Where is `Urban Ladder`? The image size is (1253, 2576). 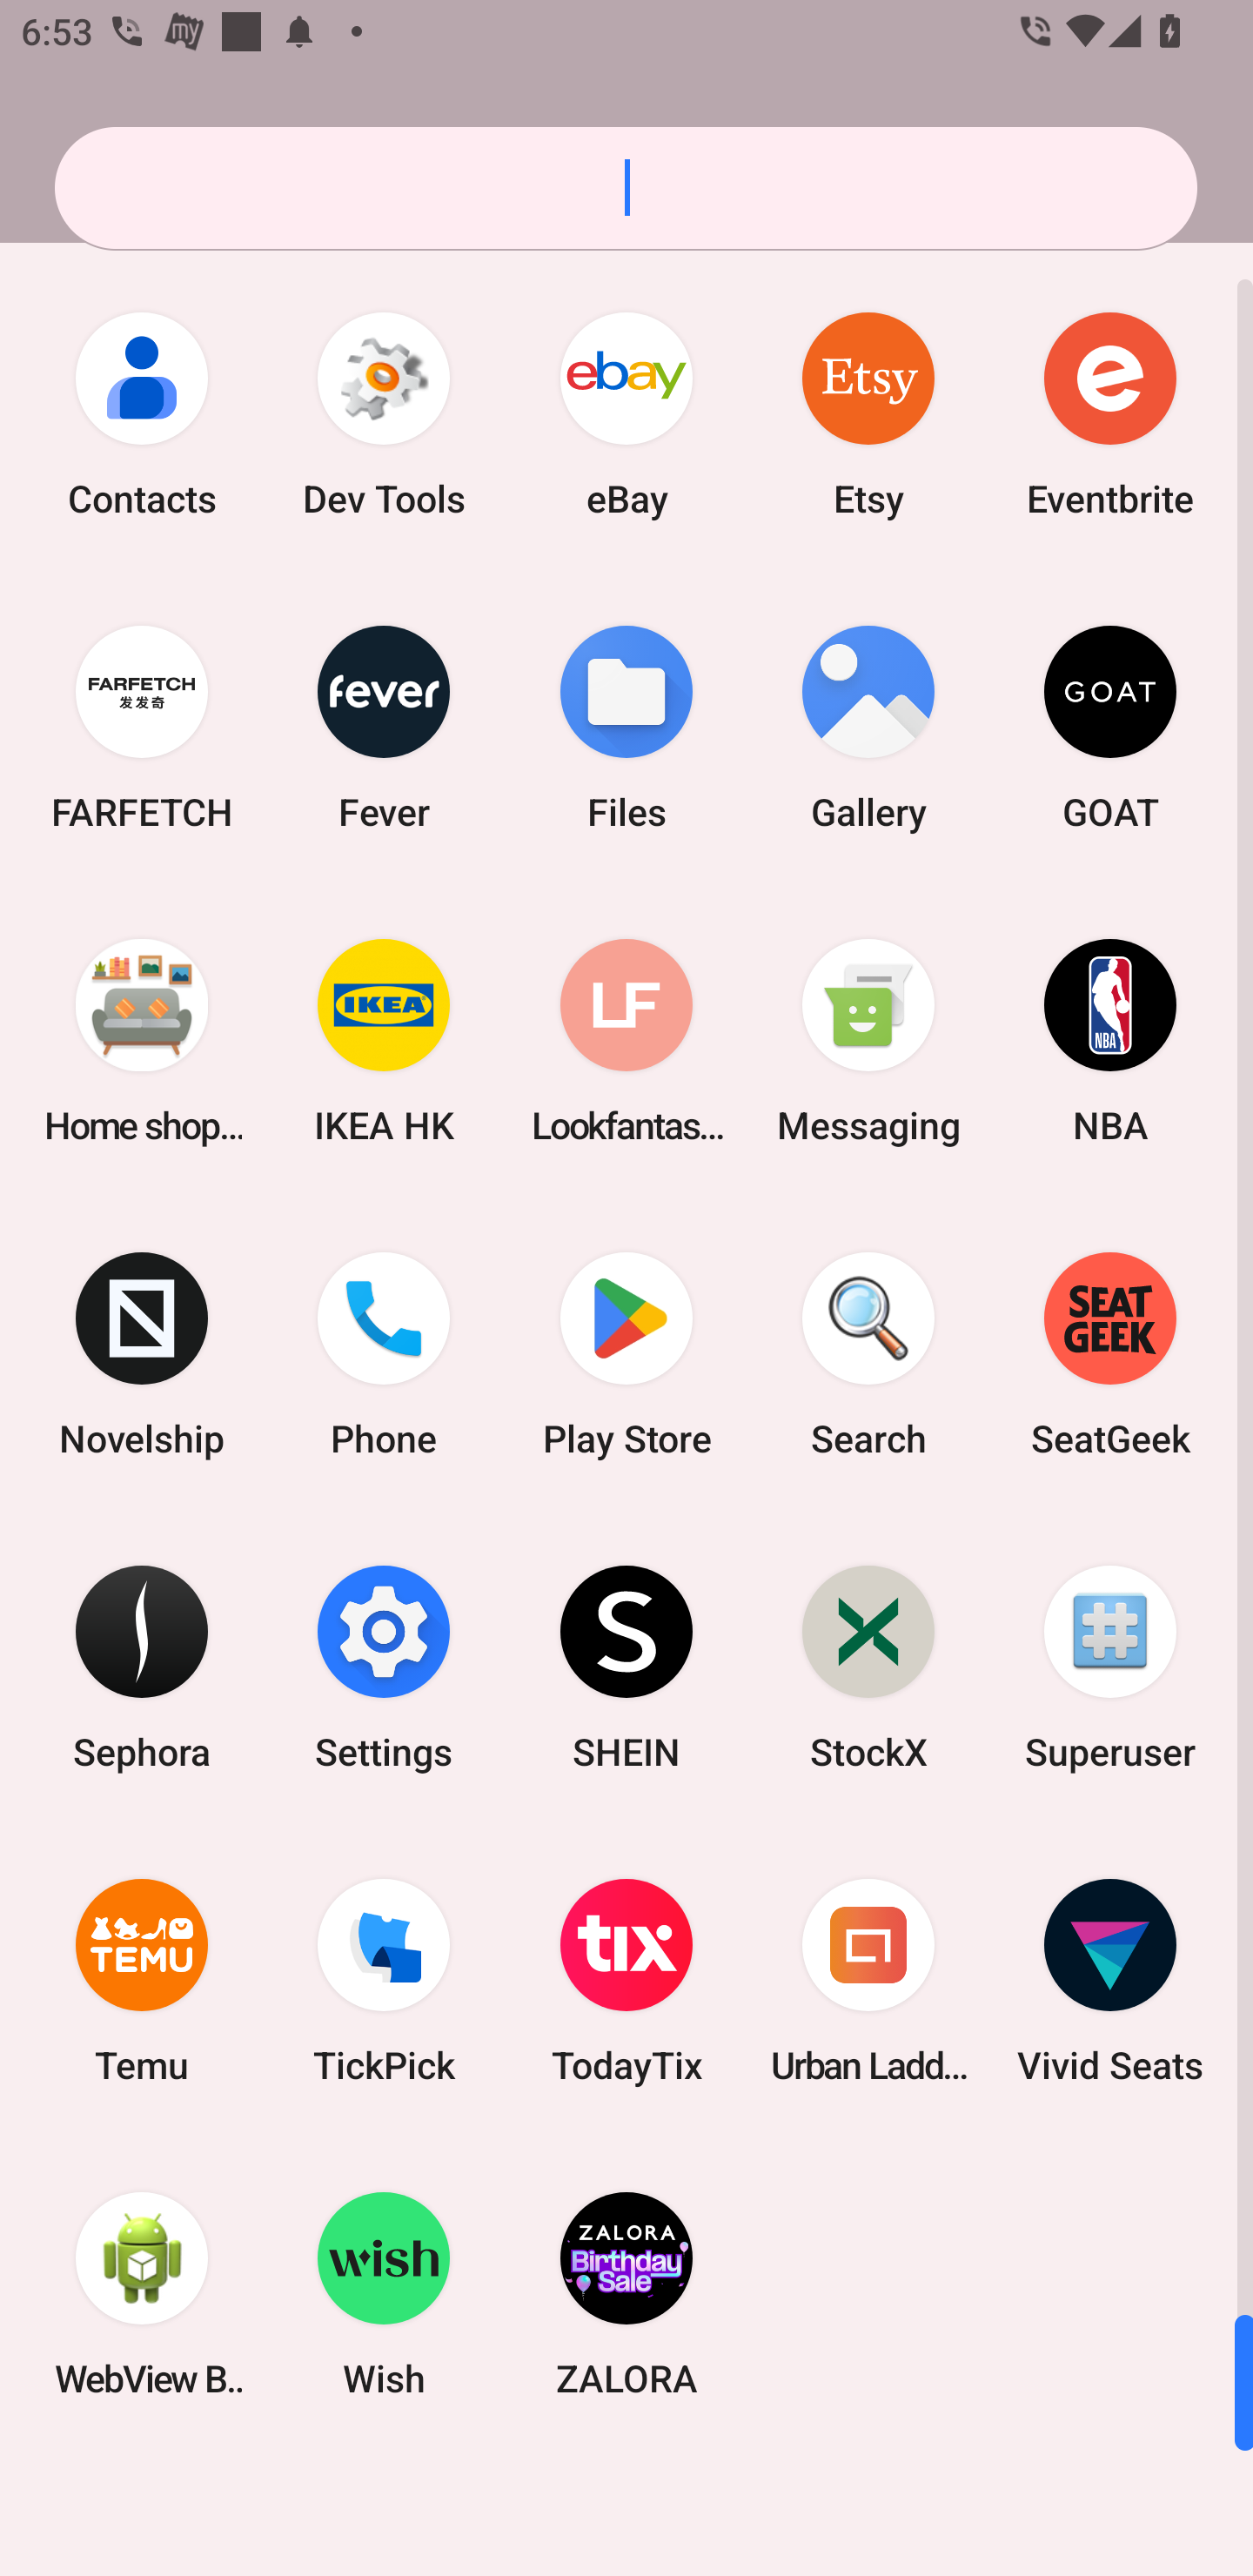
Urban Ladder is located at coordinates (868, 1981).